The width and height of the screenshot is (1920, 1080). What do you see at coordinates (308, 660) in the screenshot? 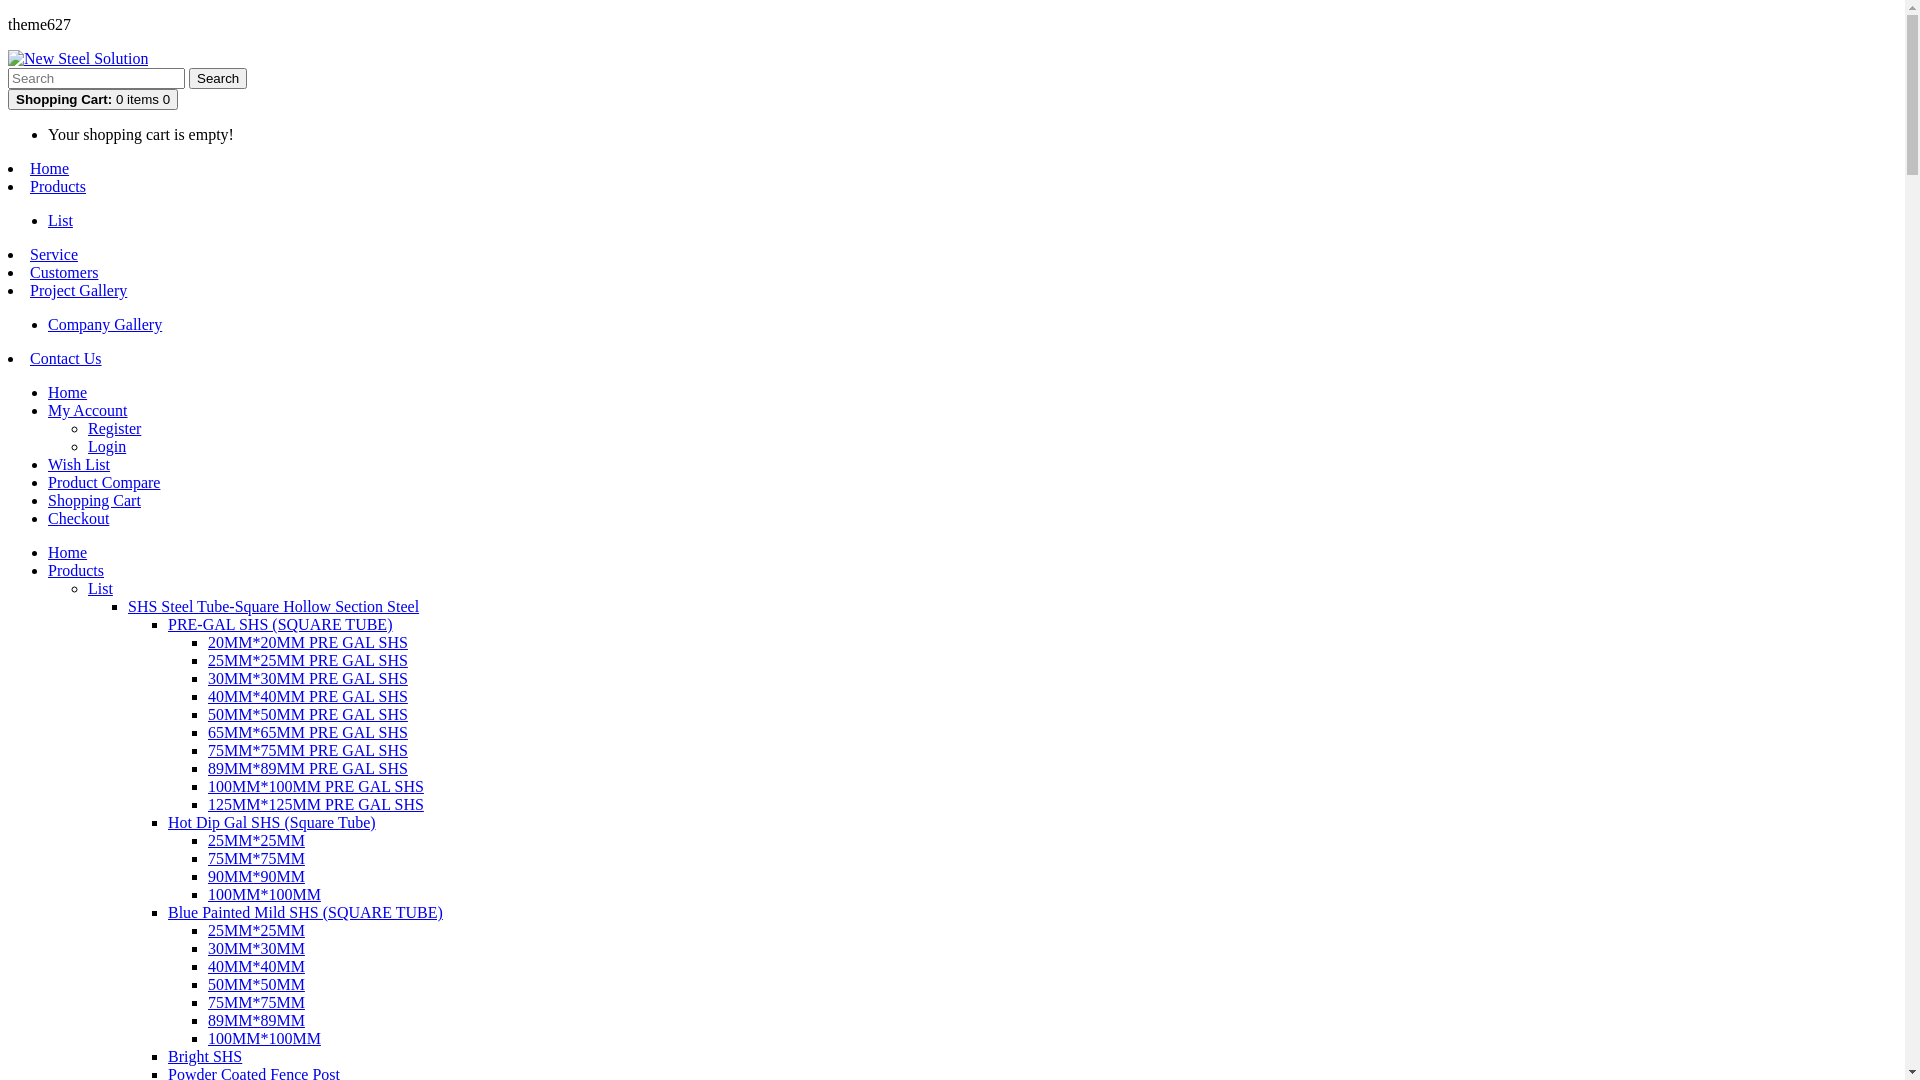
I see `25MM*25MM PRE GAL SHS` at bounding box center [308, 660].